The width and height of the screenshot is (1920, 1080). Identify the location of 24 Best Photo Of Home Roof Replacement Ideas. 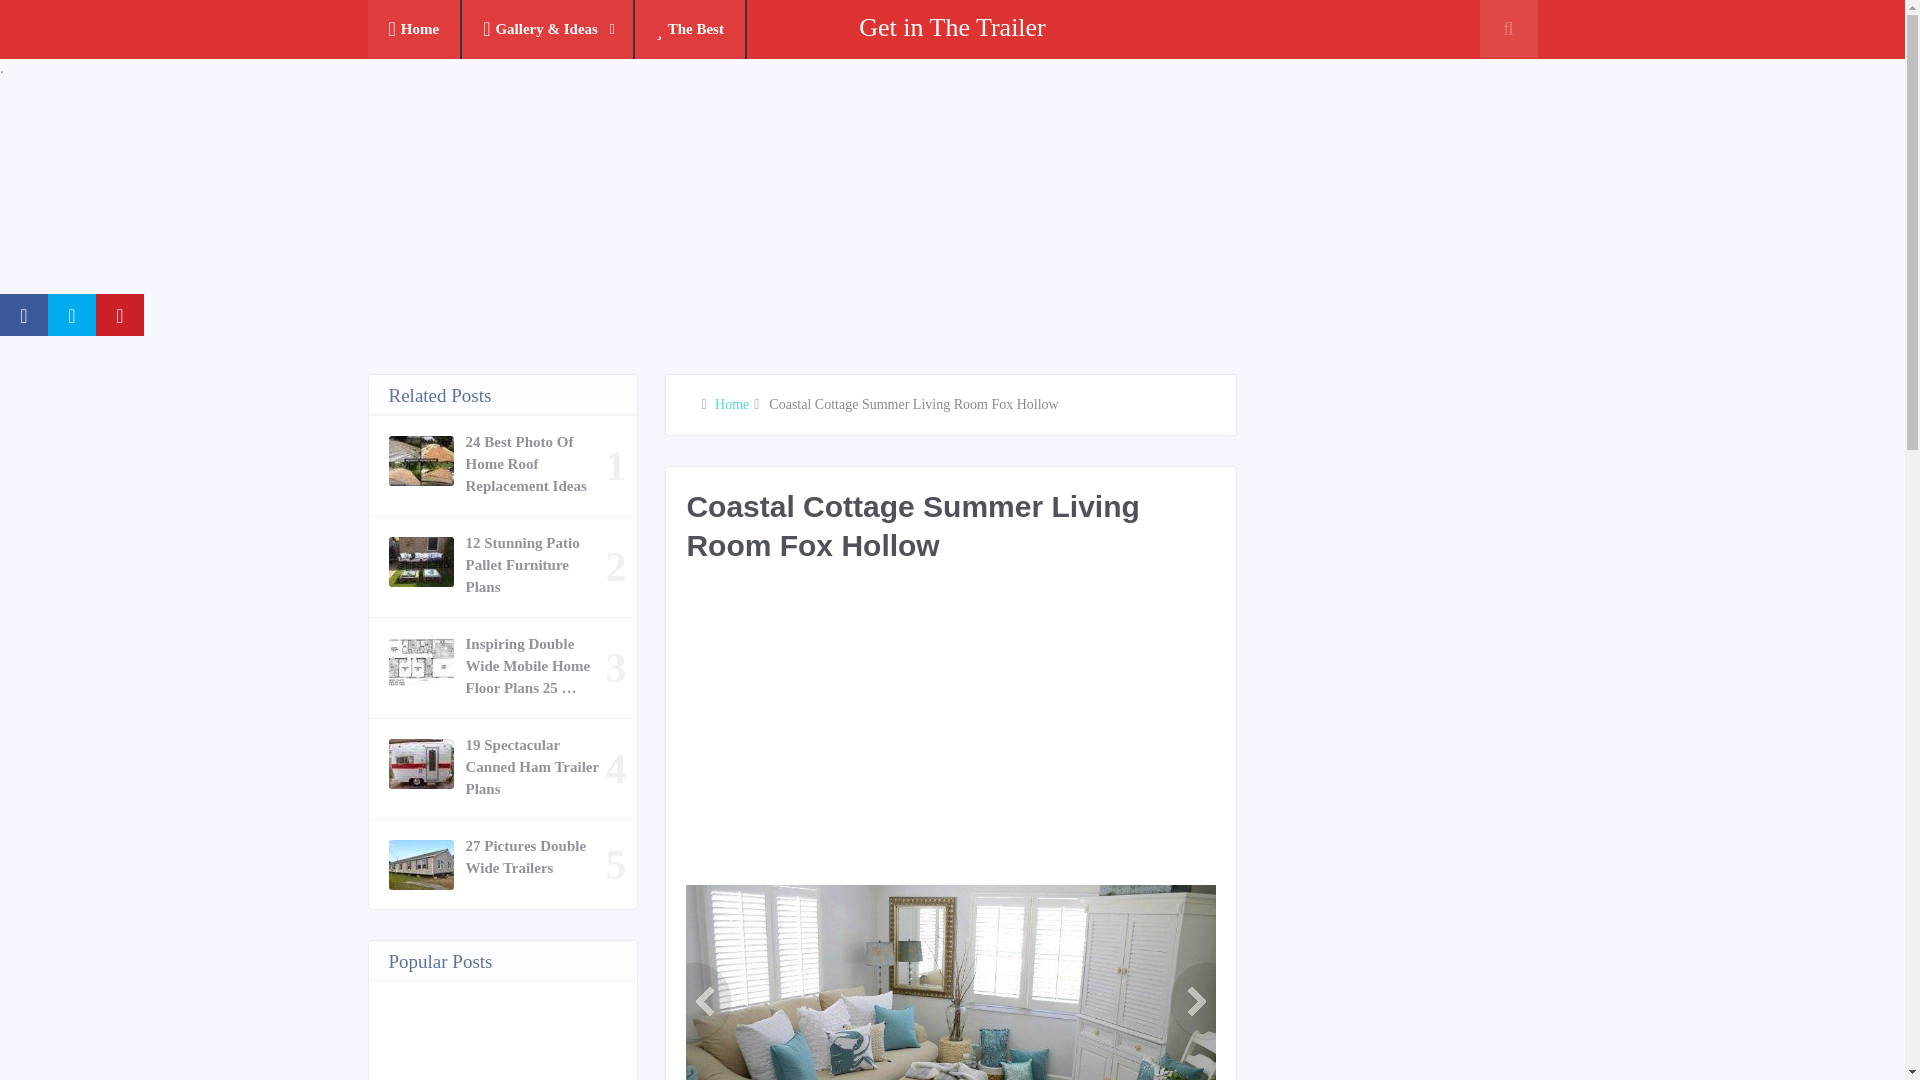
(536, 463).